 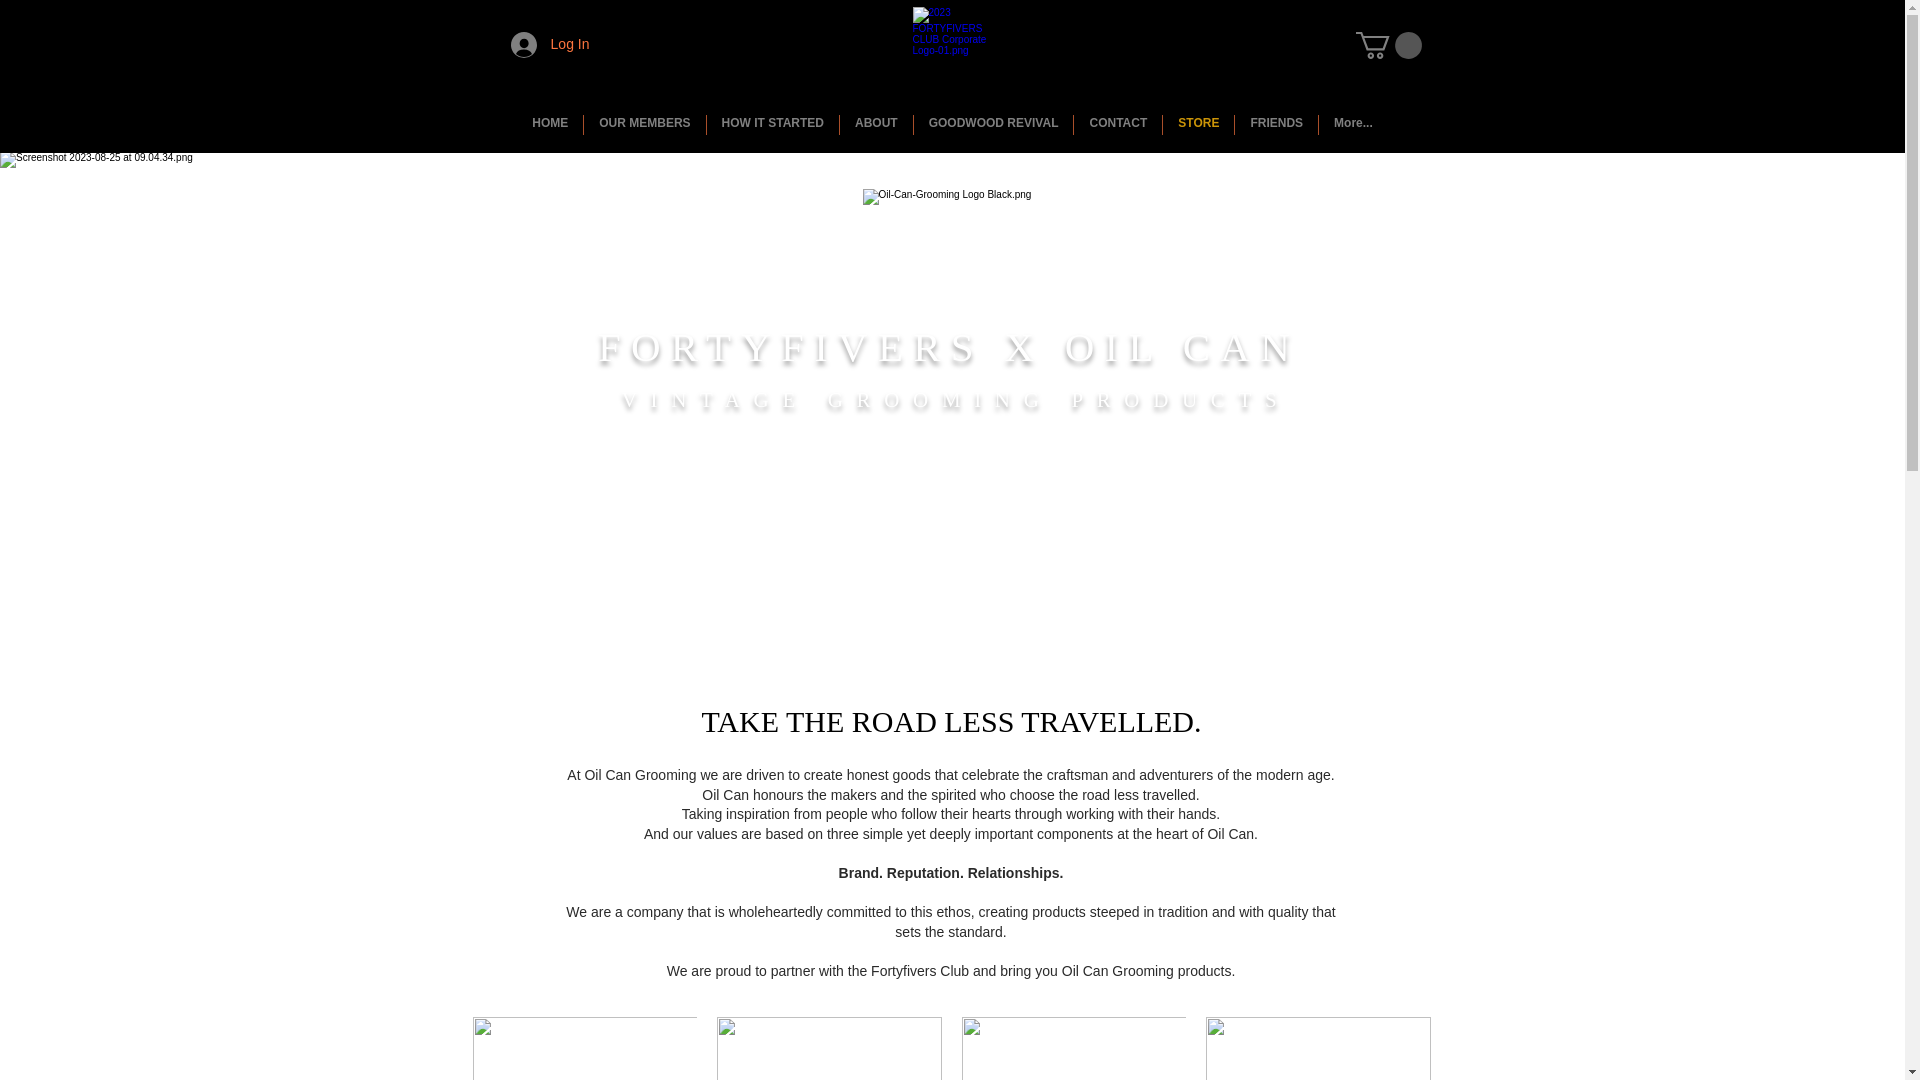 What do you see at coordinates (1198, 124) in the screenshot?
I see `STORE` at bounding box center [1198, 124].